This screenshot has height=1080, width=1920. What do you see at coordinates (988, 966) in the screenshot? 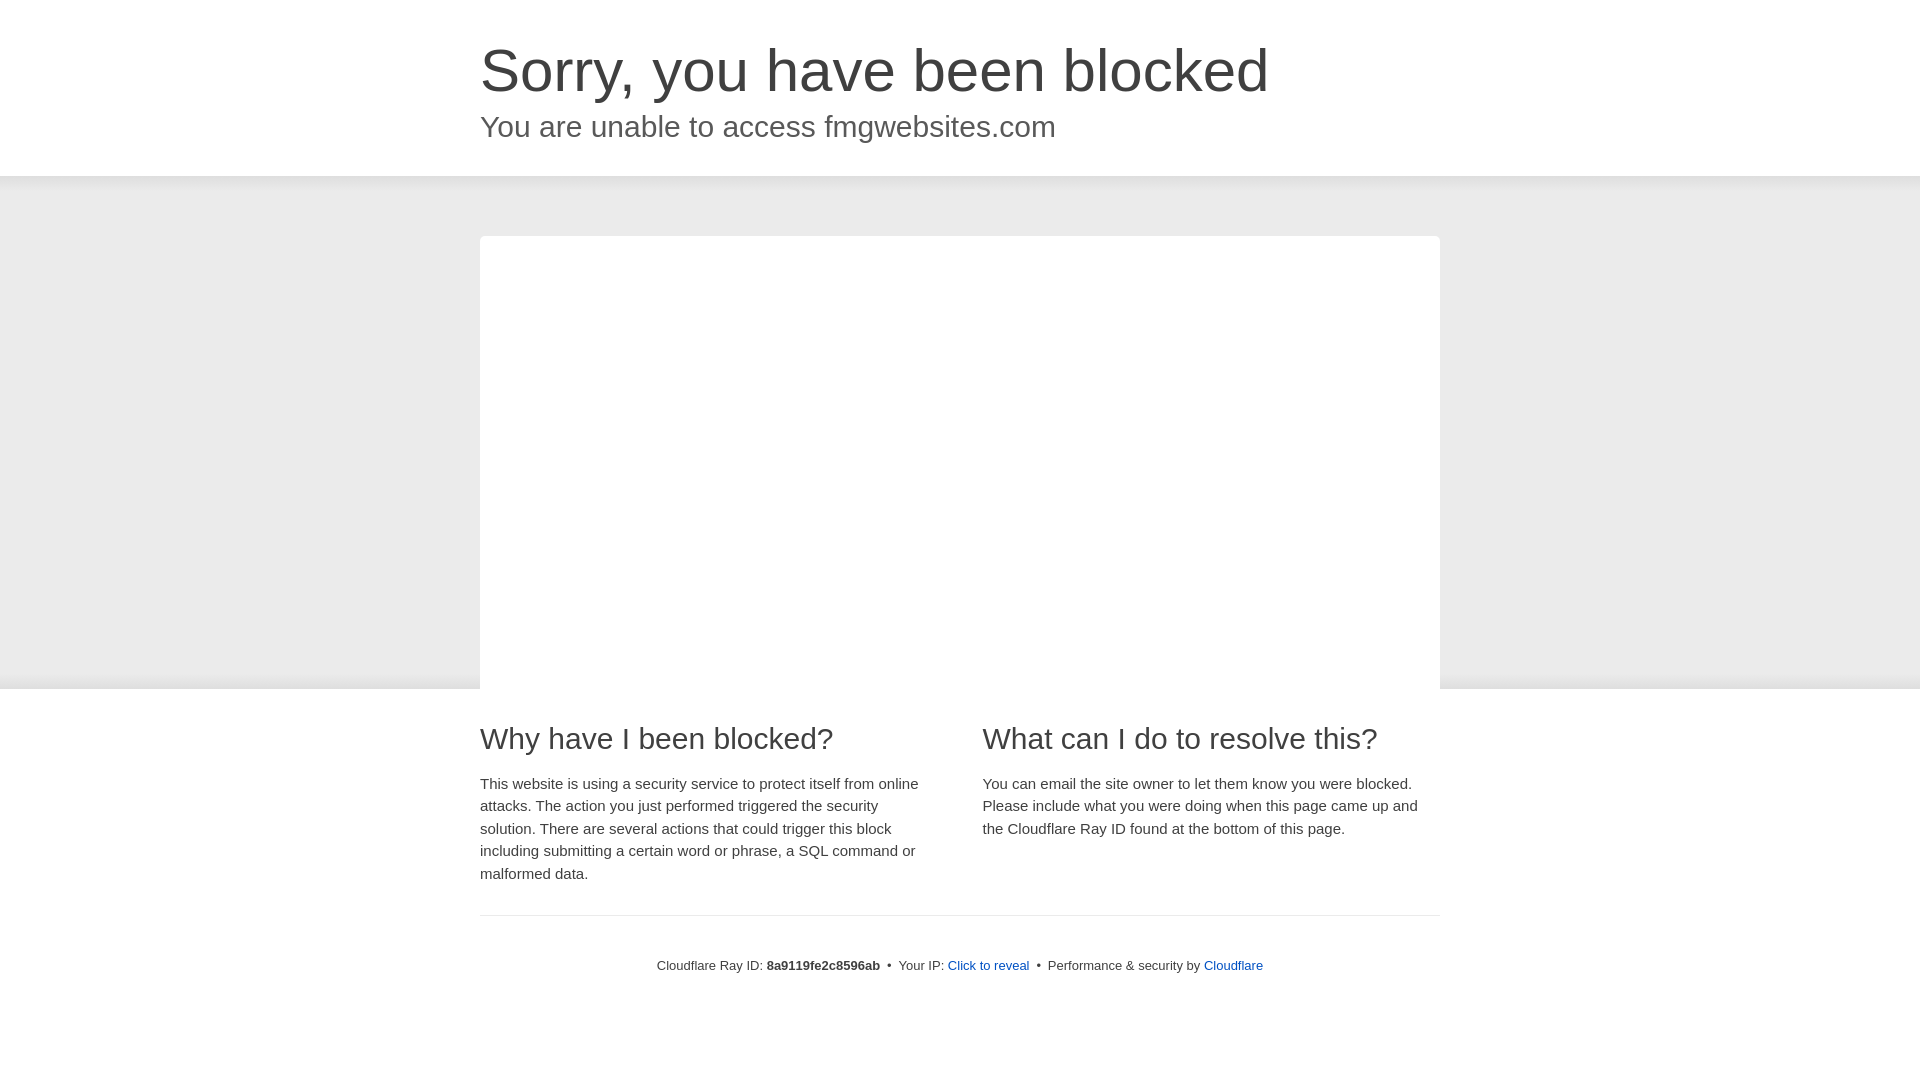
I see `Click to reveal` at bounding box center [988, 966].